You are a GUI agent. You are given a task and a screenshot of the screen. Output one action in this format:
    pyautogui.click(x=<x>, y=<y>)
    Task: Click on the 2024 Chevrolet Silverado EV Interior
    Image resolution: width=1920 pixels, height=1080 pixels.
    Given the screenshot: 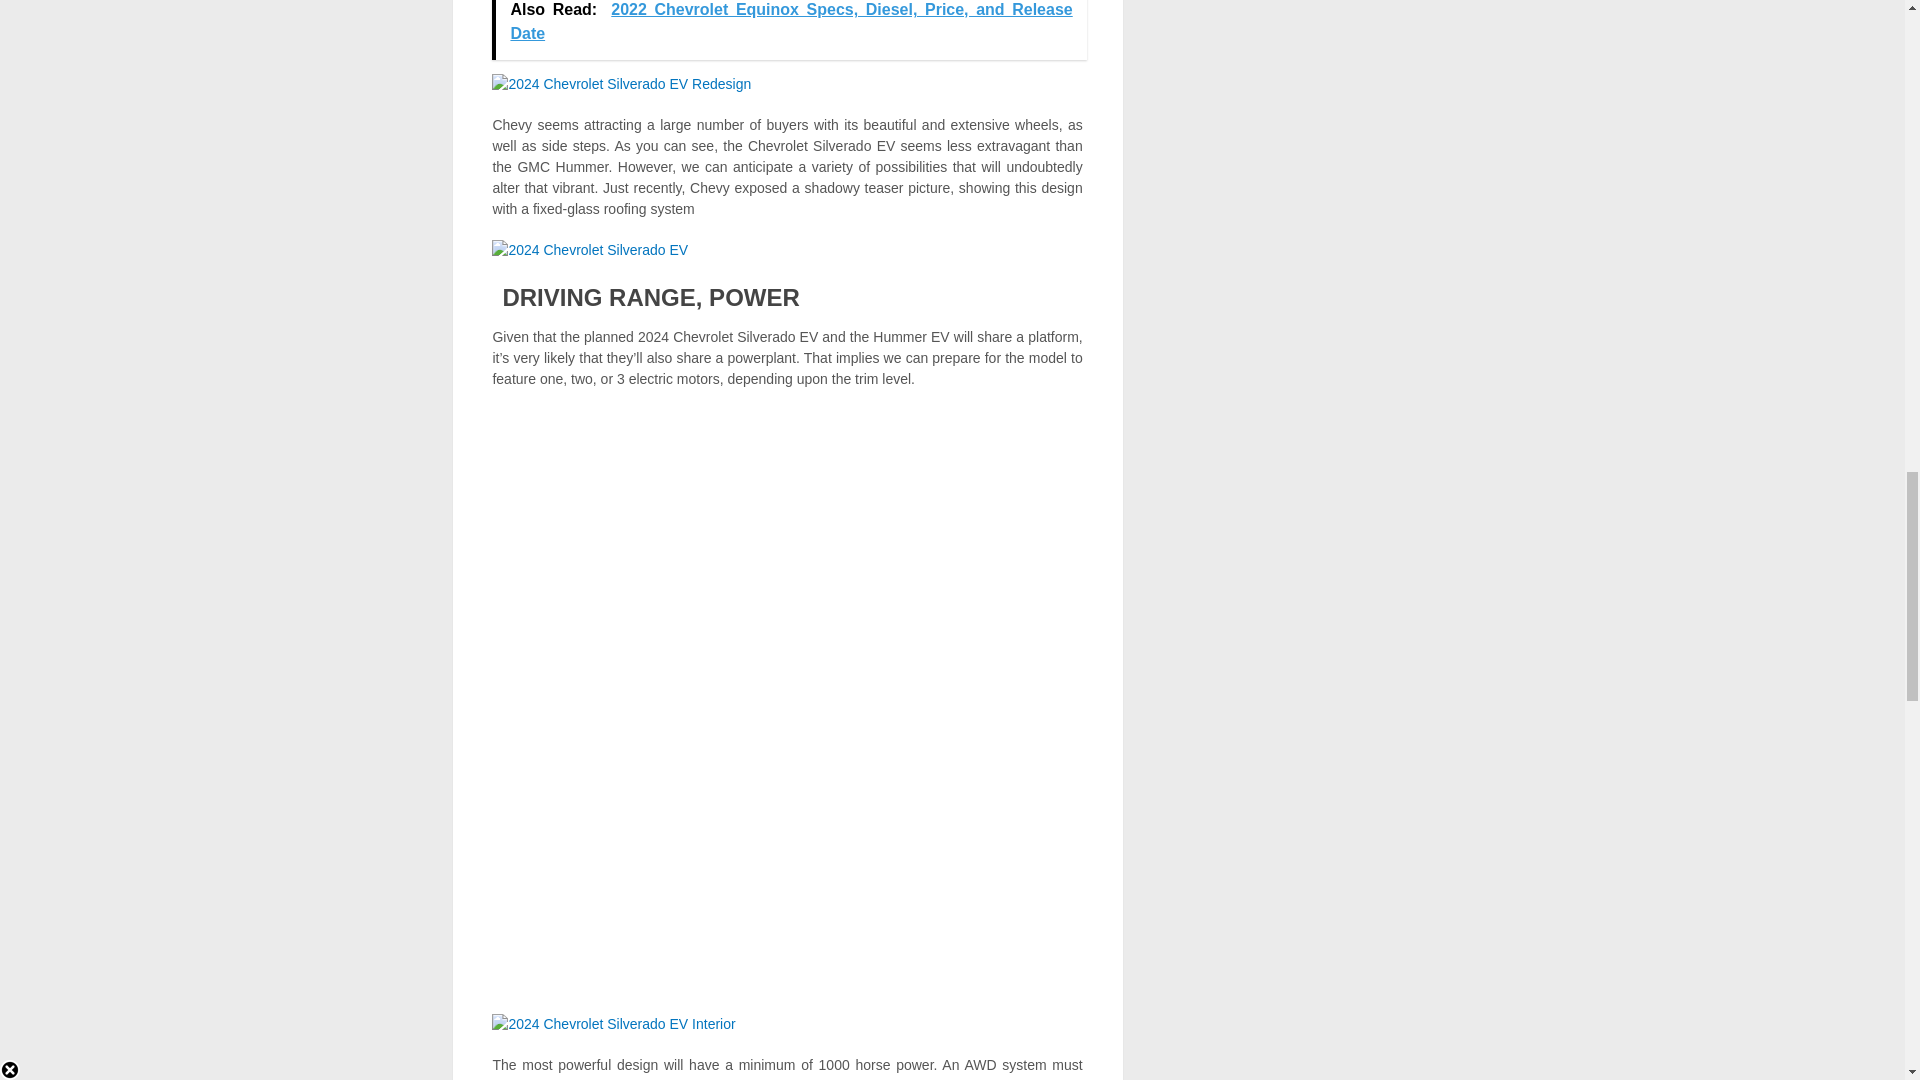 What is the action you would take?
    pyautogui.click(x=613, y=1024)
    